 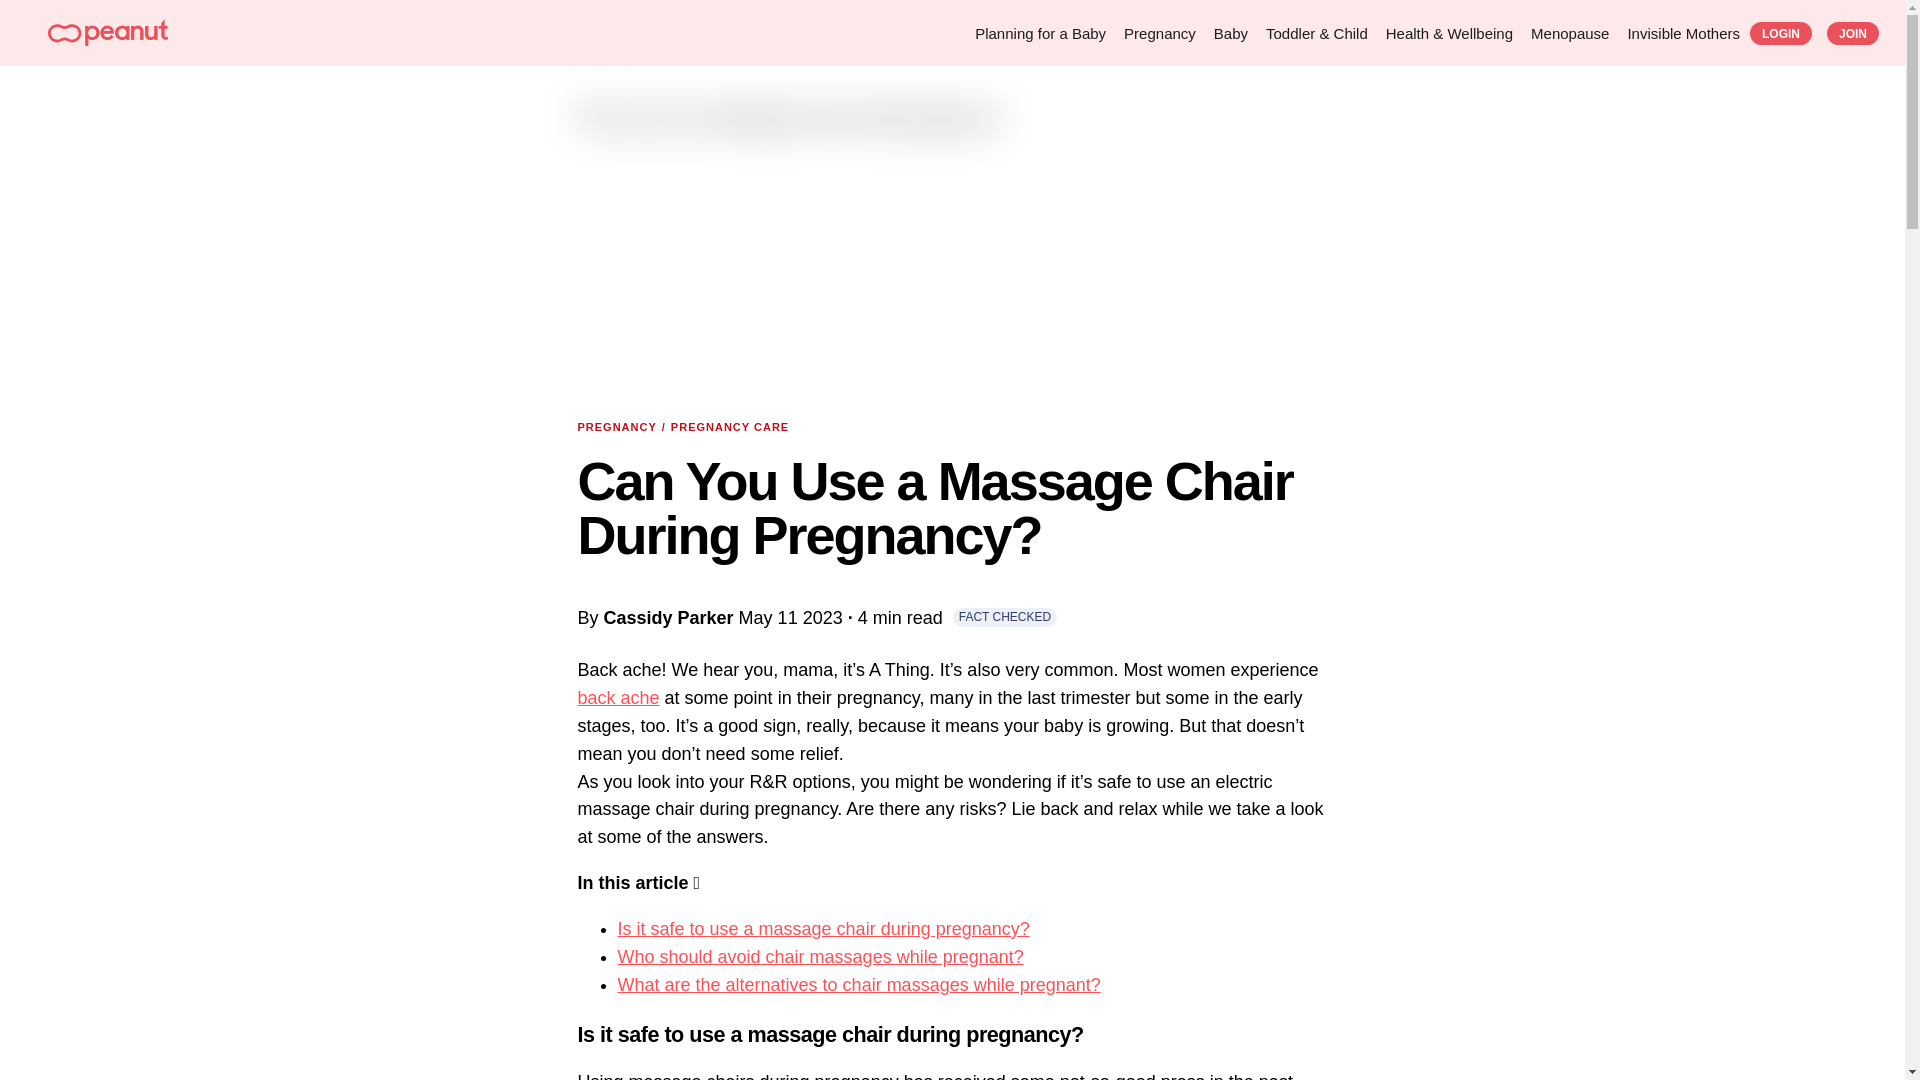 I want to click on PREGNANCY, so click(x=616, y=426).